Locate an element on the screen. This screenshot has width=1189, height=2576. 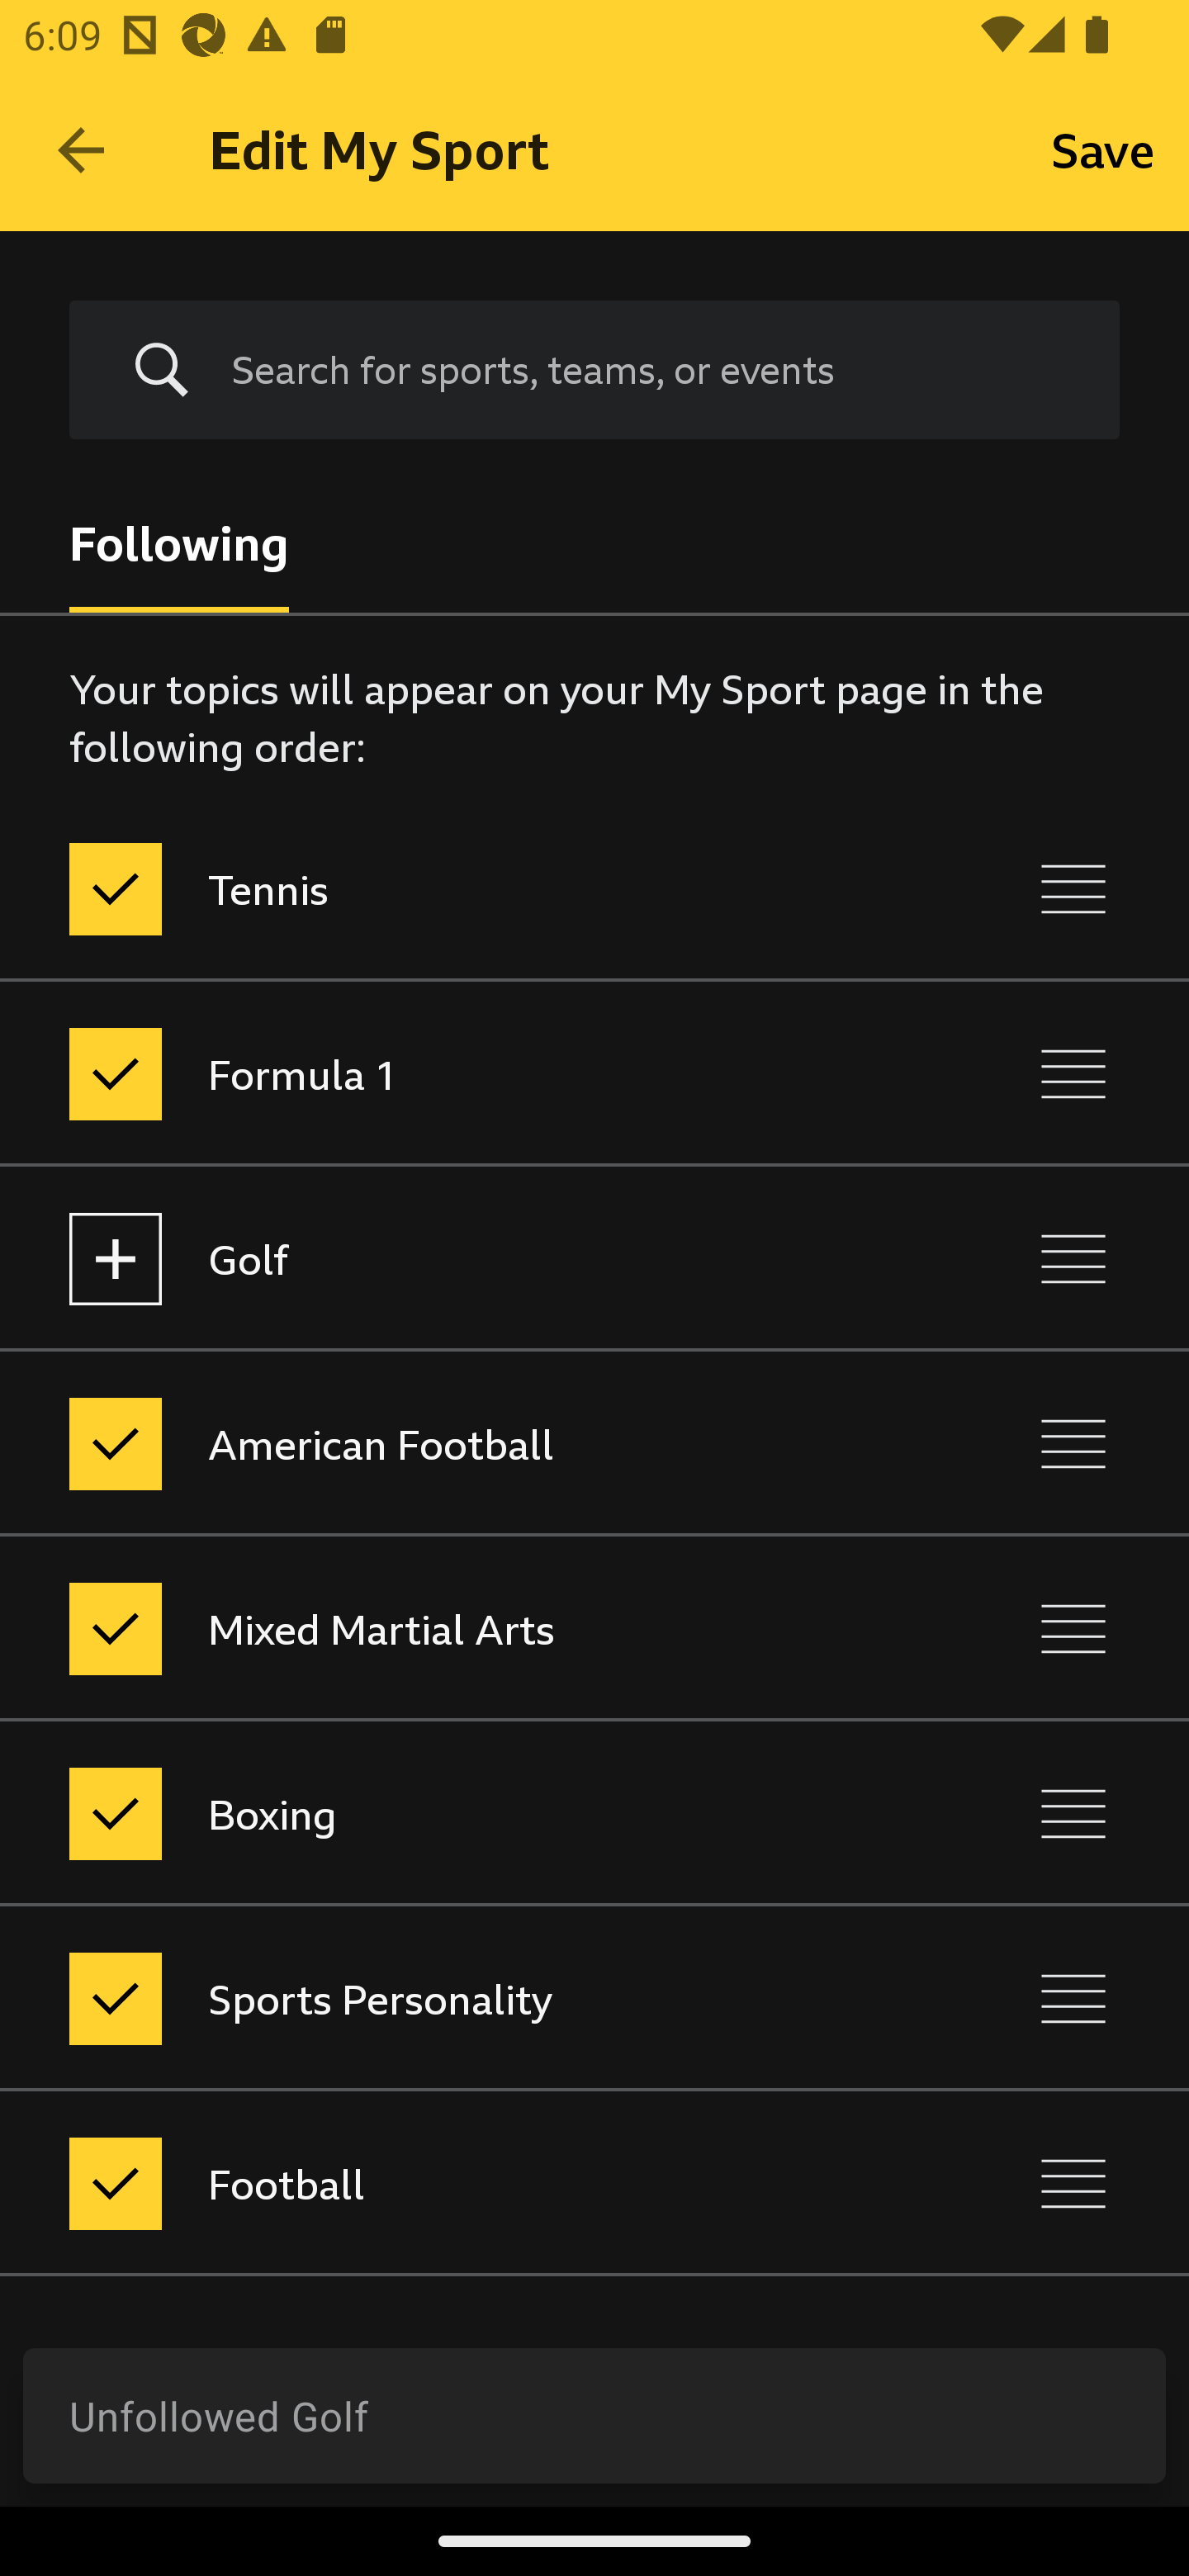
Navigate up is located at coordinates (81, 150).